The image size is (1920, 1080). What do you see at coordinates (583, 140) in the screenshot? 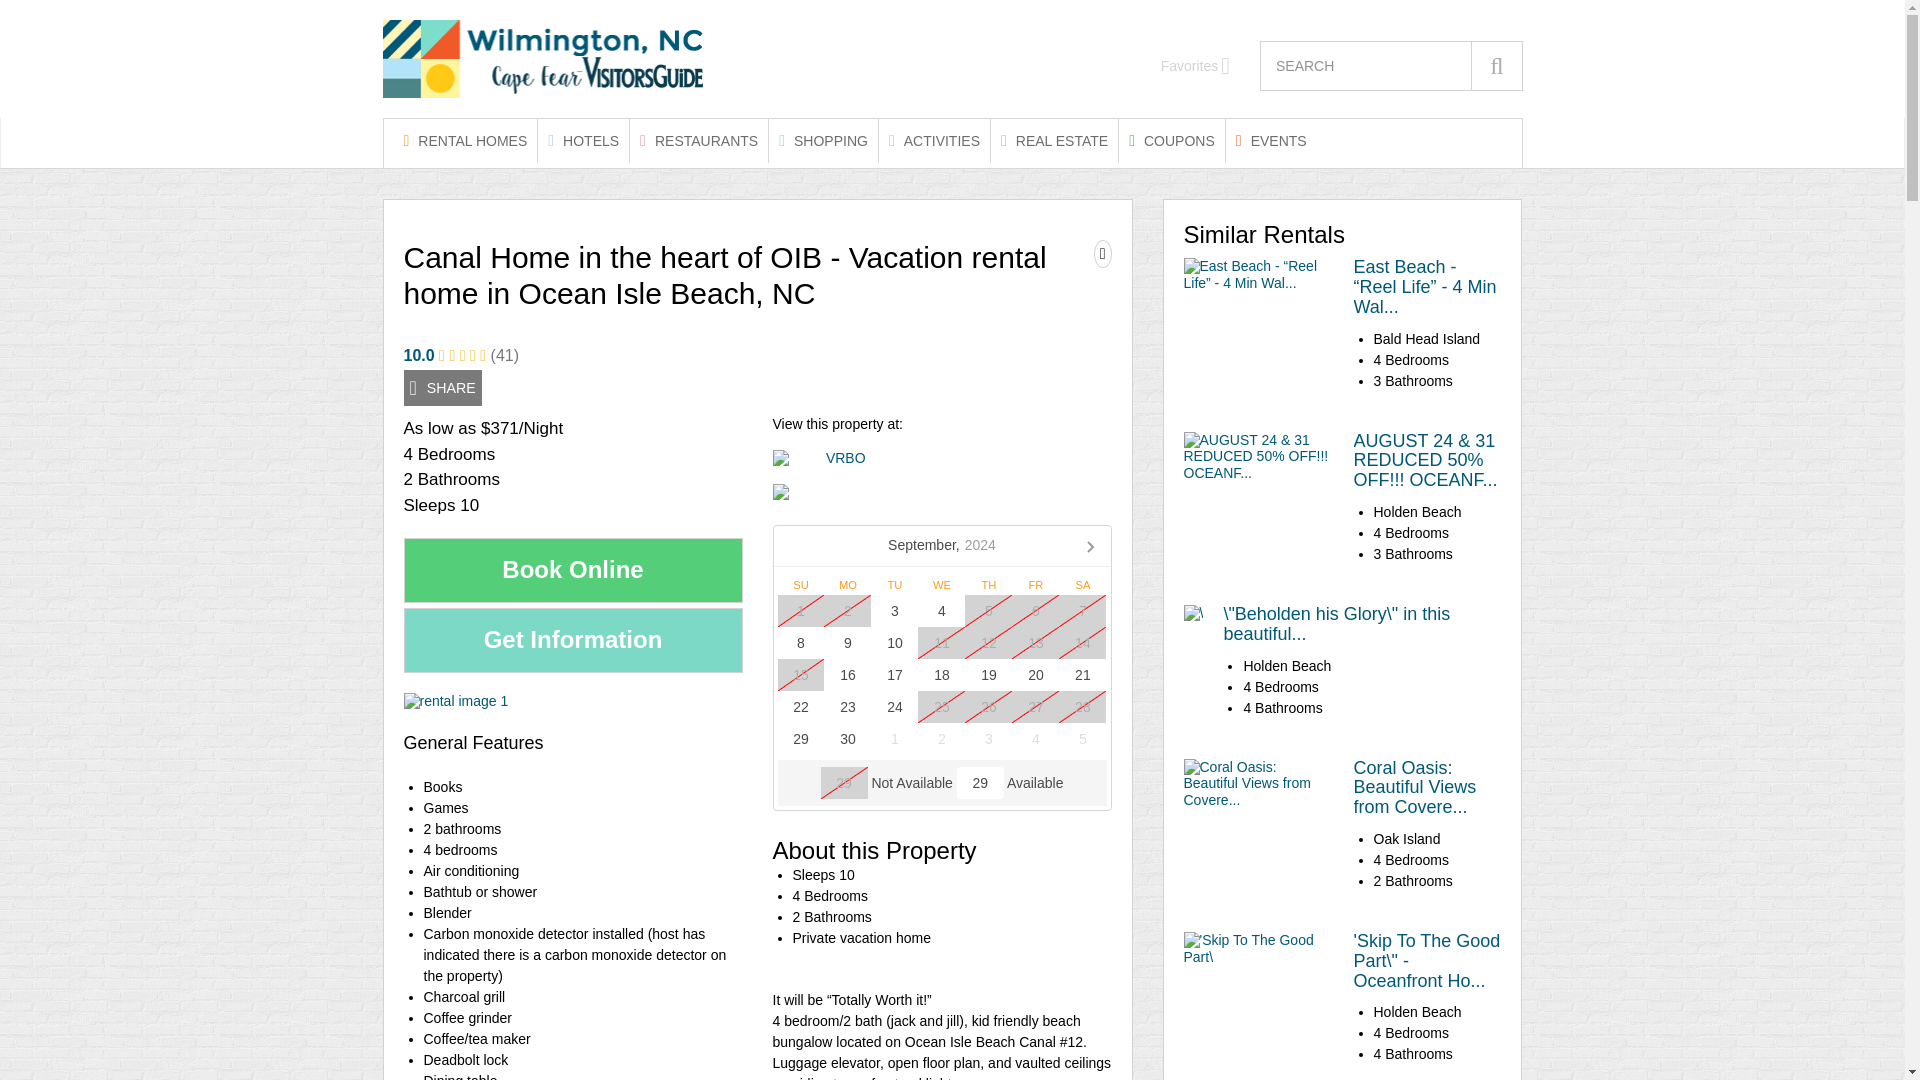
I see `HOTELS` at bounding box center [583, 140].